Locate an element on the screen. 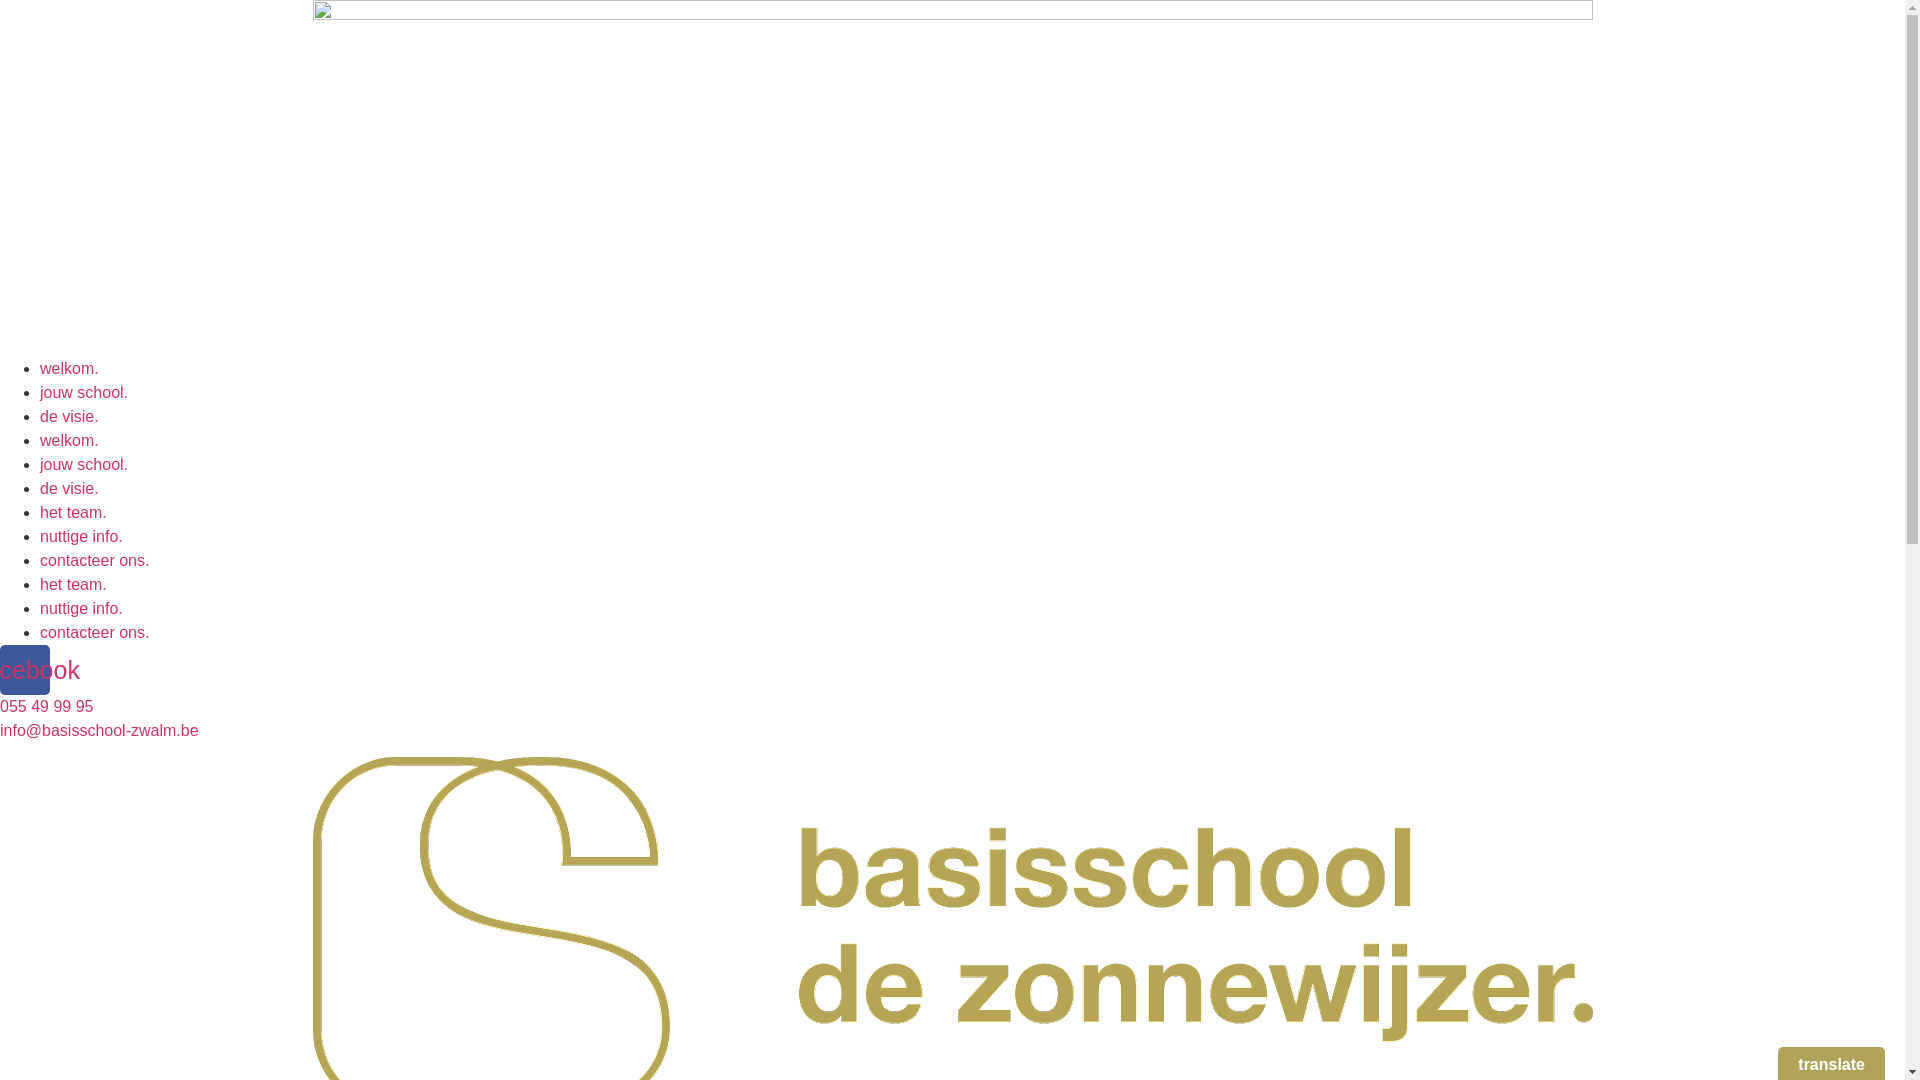 The image size is (1920, 1080). het team. is located at coordinates (74, 584).